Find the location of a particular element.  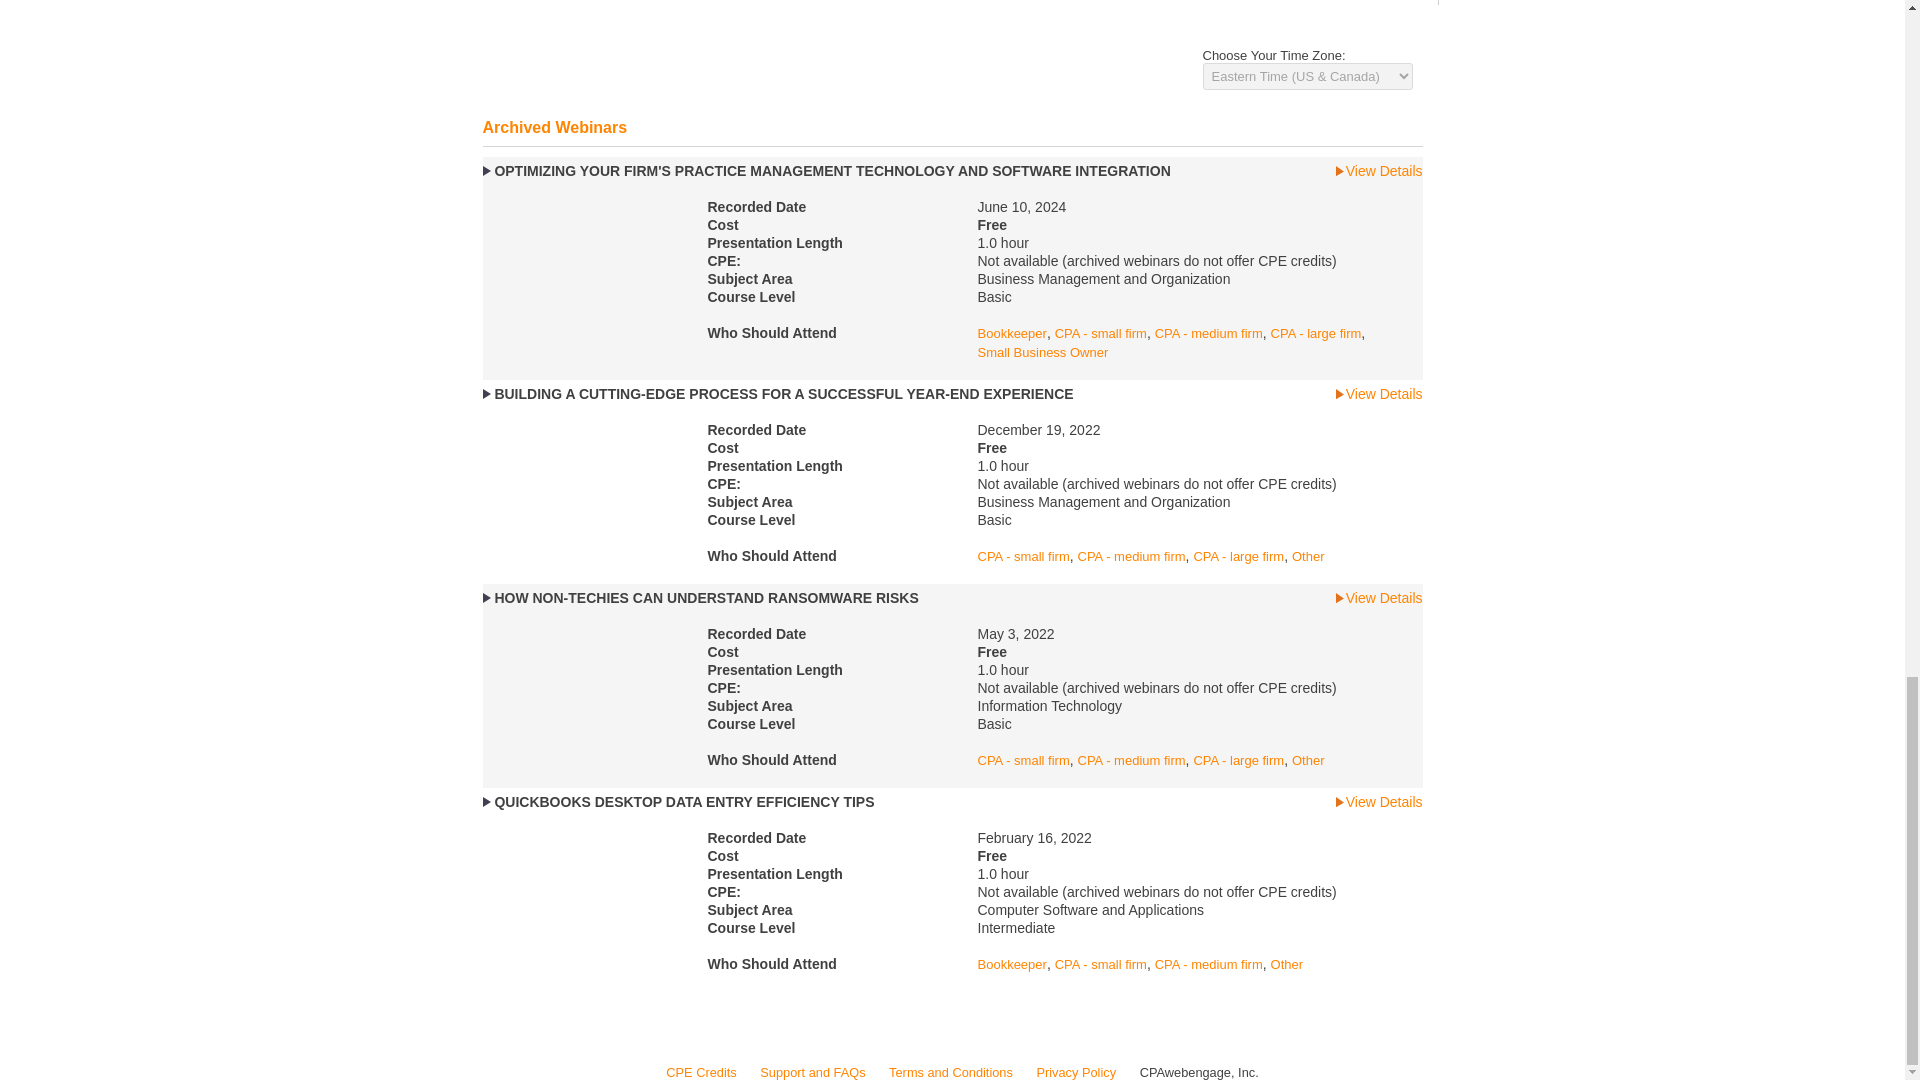

View Details is located at coordinates (1379, 171).